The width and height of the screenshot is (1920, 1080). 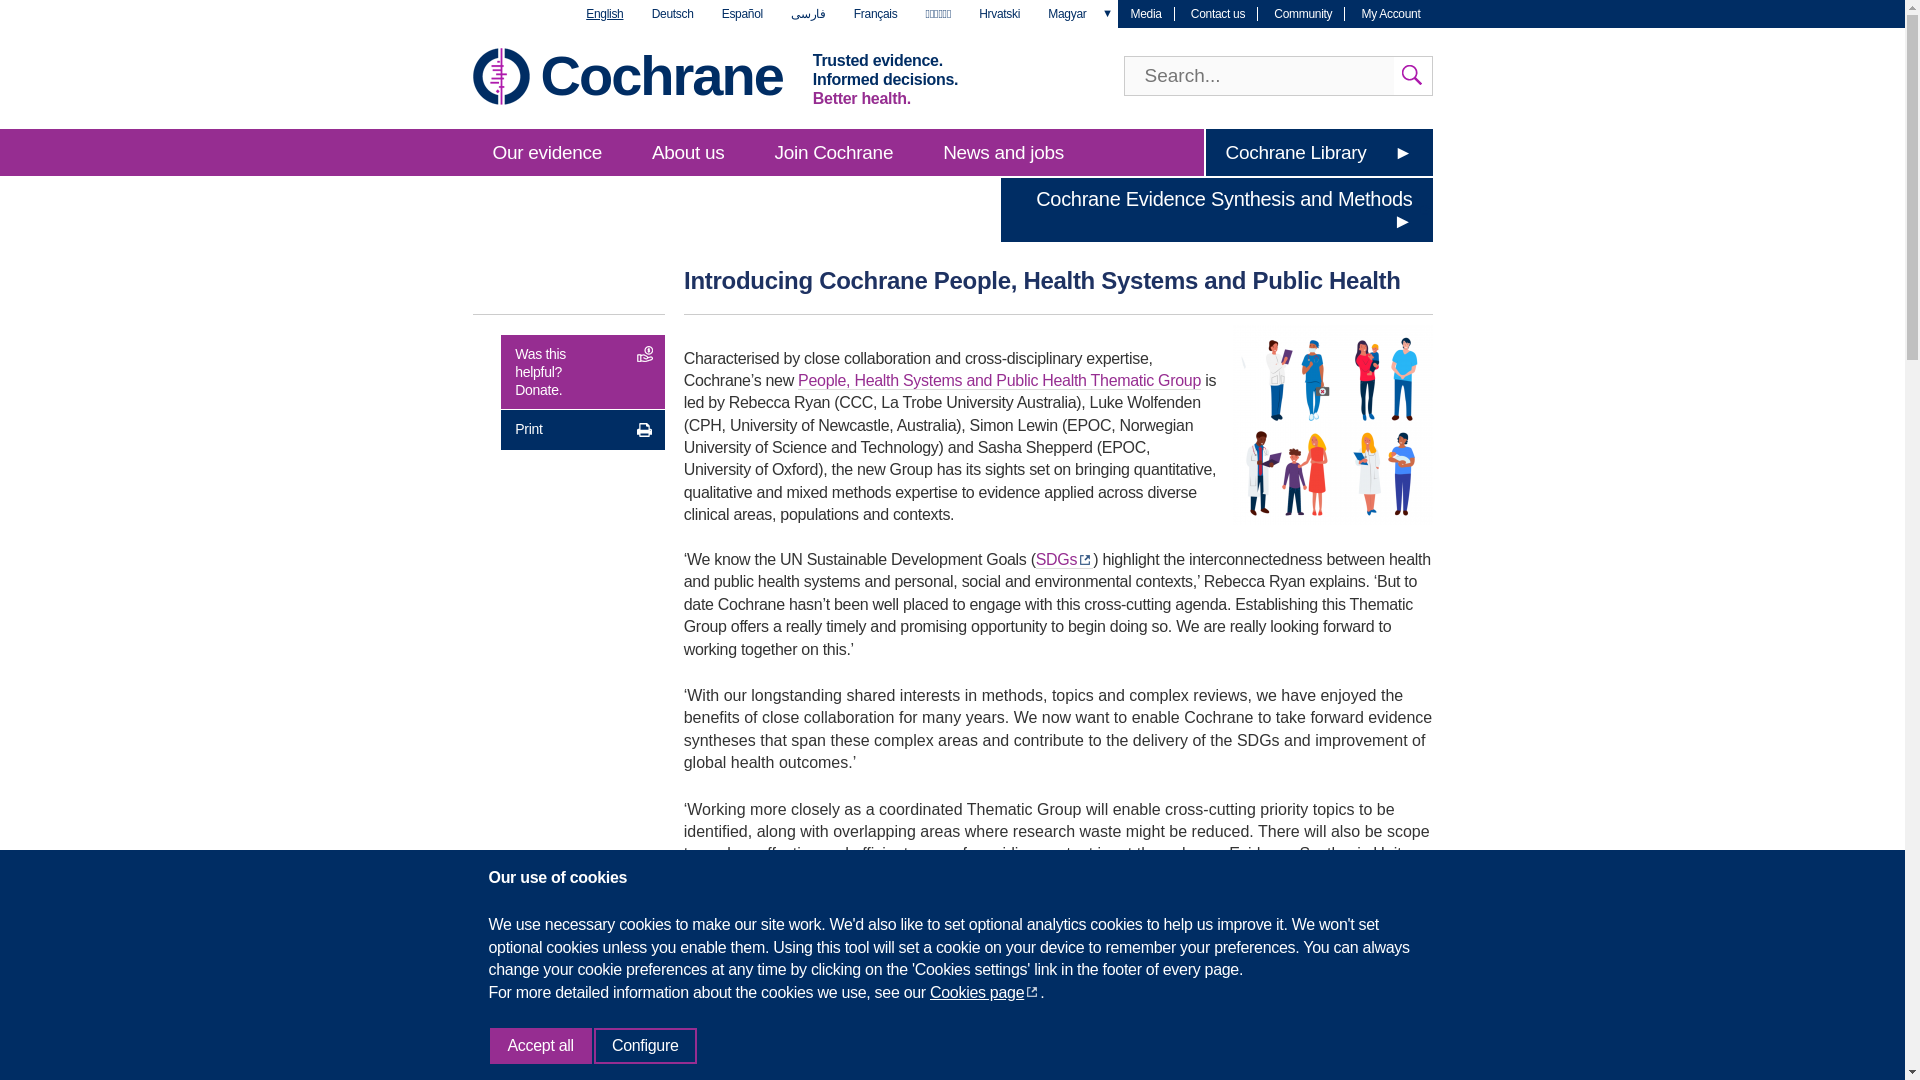 I want to click on About us, so click(x=688, y=152).